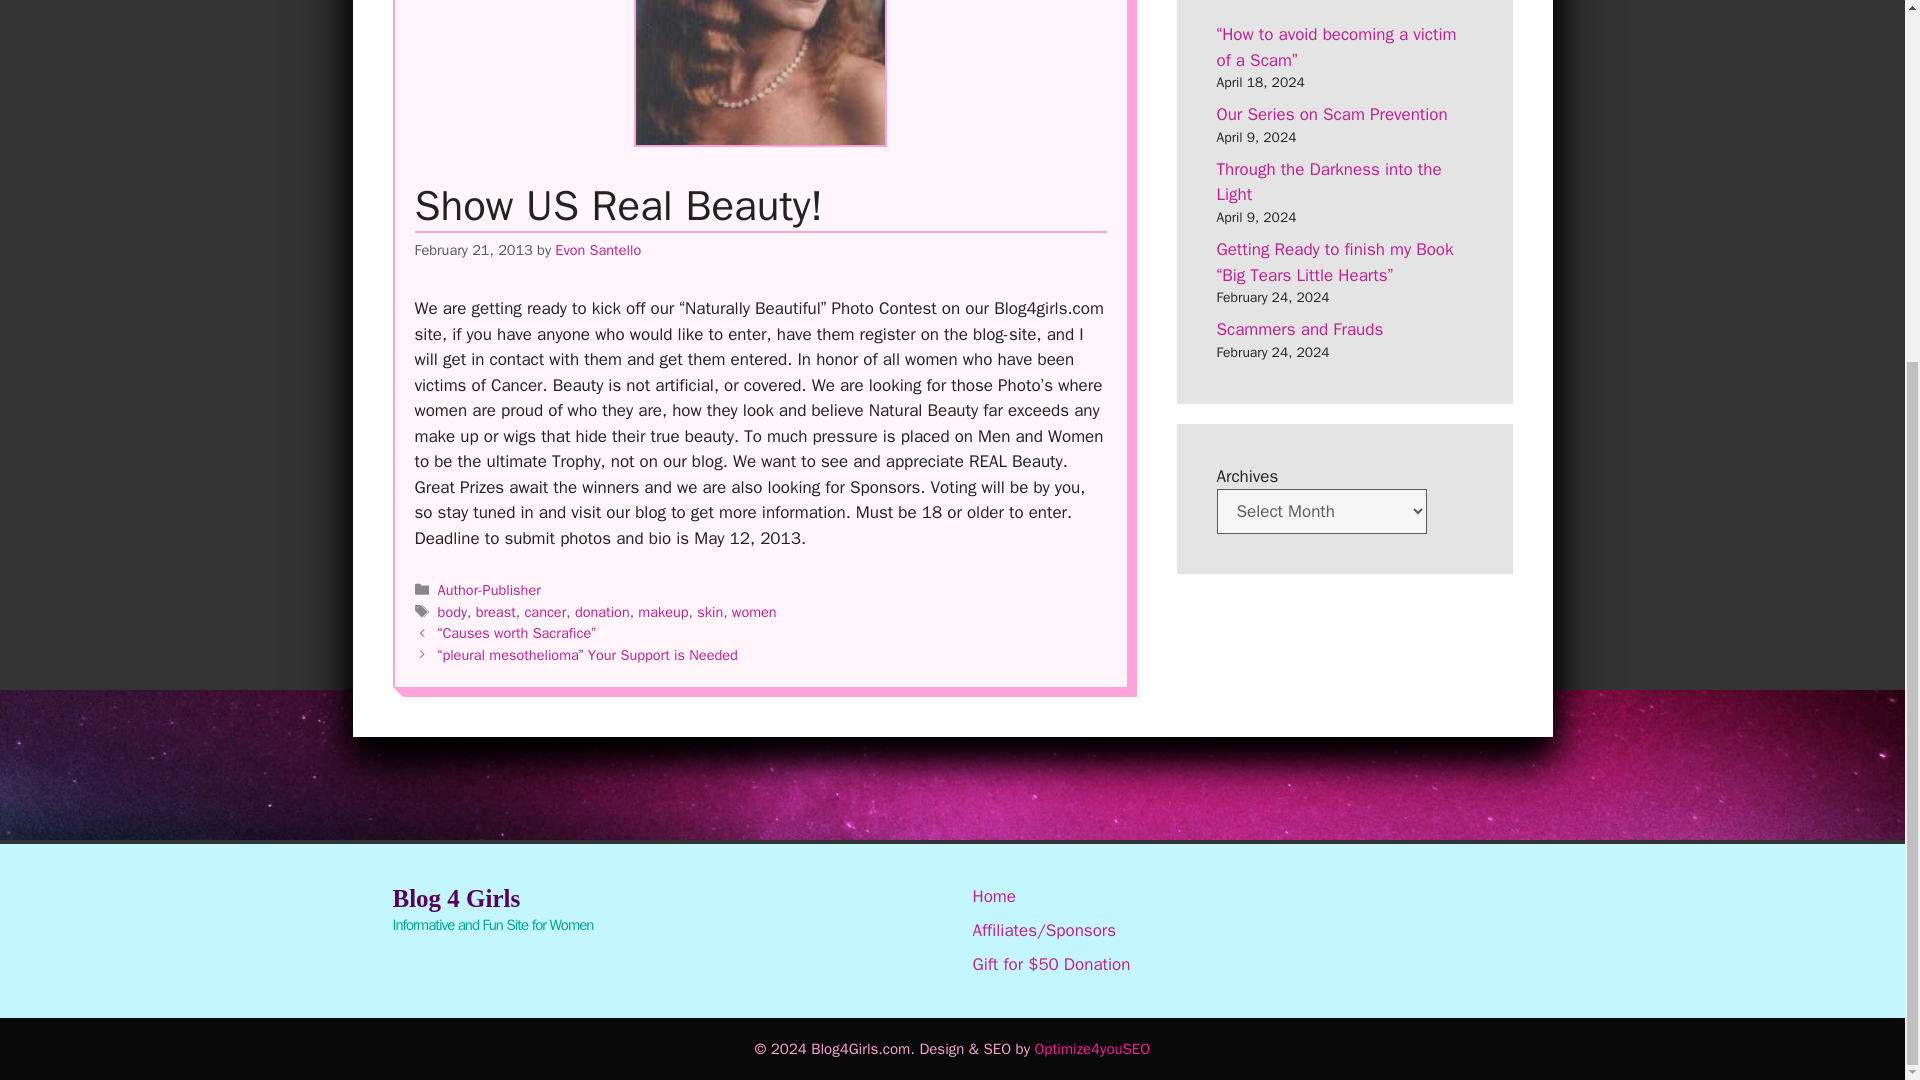 The image size is (1920, 1080). What do you see at coordinates (598, 250) in the screenshot?
I see `Evon Santello` at bounding box center [598, 250].